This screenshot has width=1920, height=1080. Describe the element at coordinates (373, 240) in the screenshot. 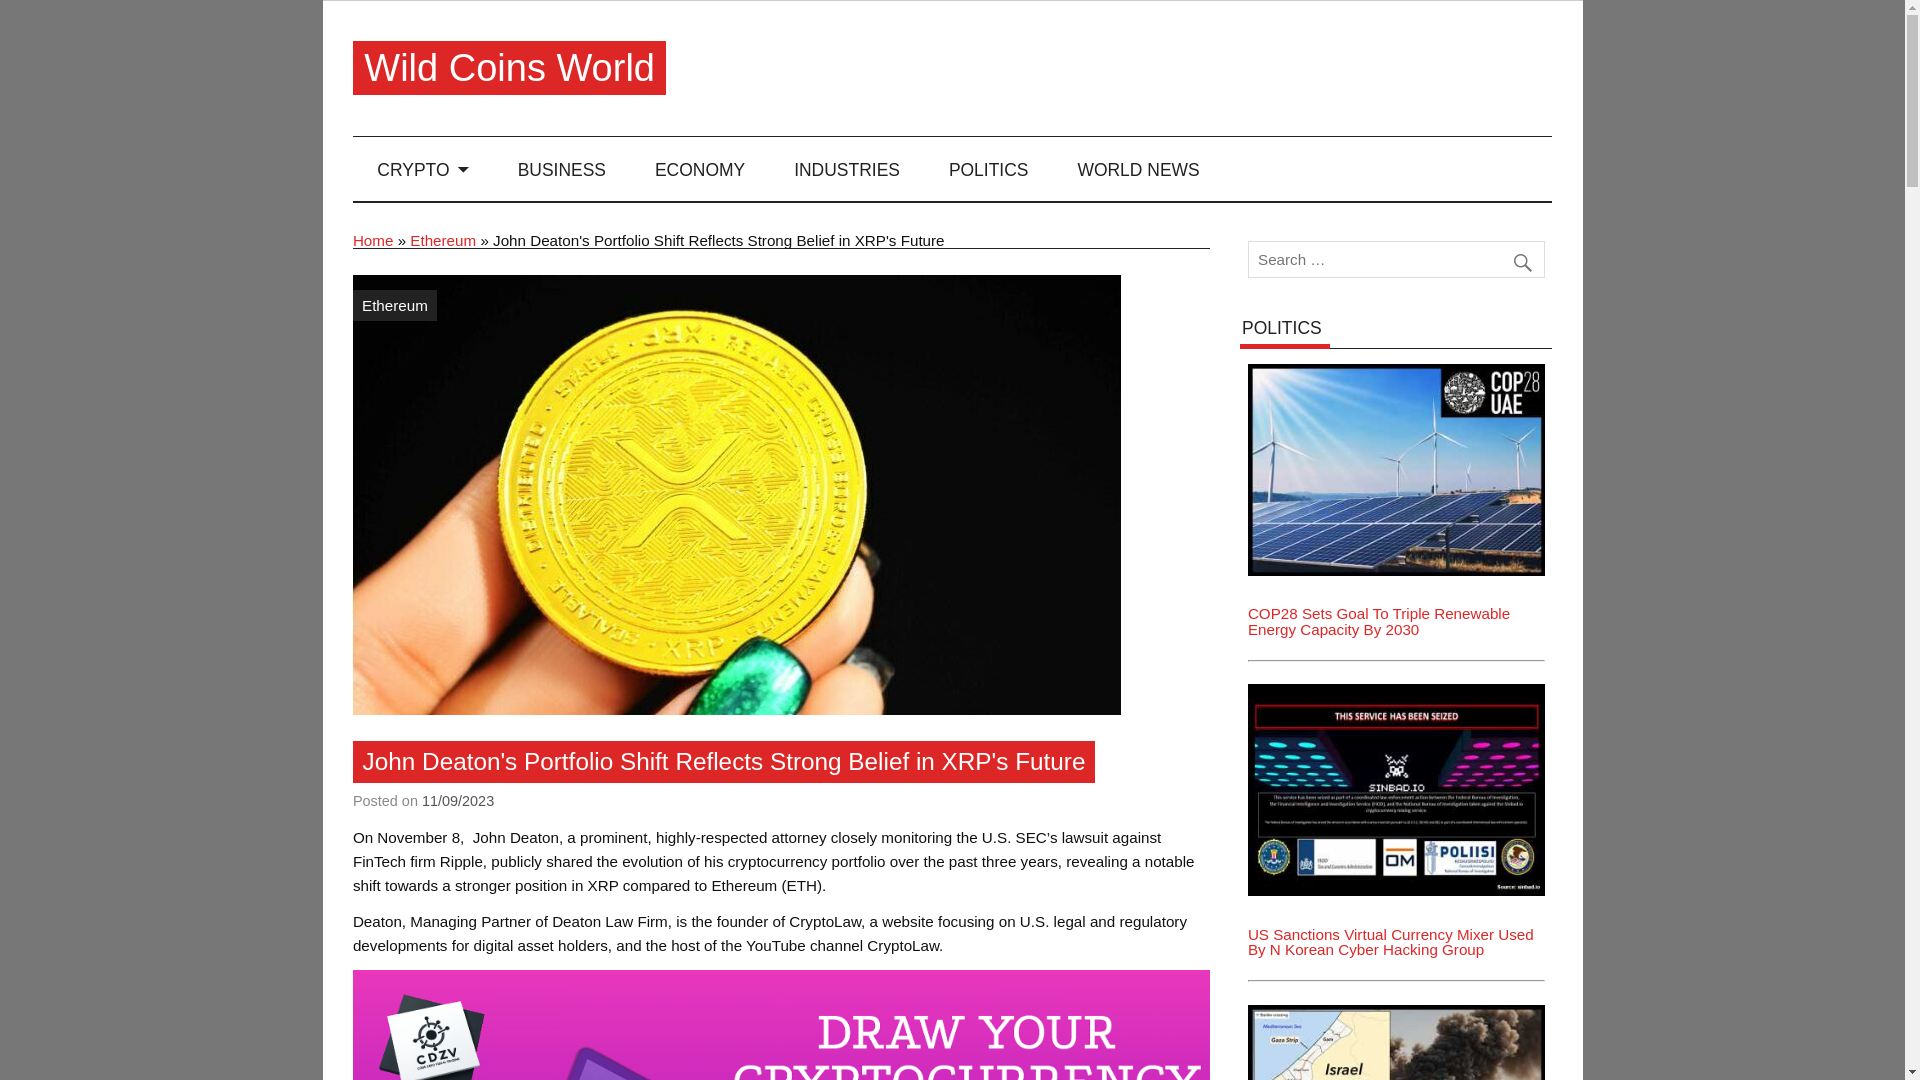

I see `Home` at that location.